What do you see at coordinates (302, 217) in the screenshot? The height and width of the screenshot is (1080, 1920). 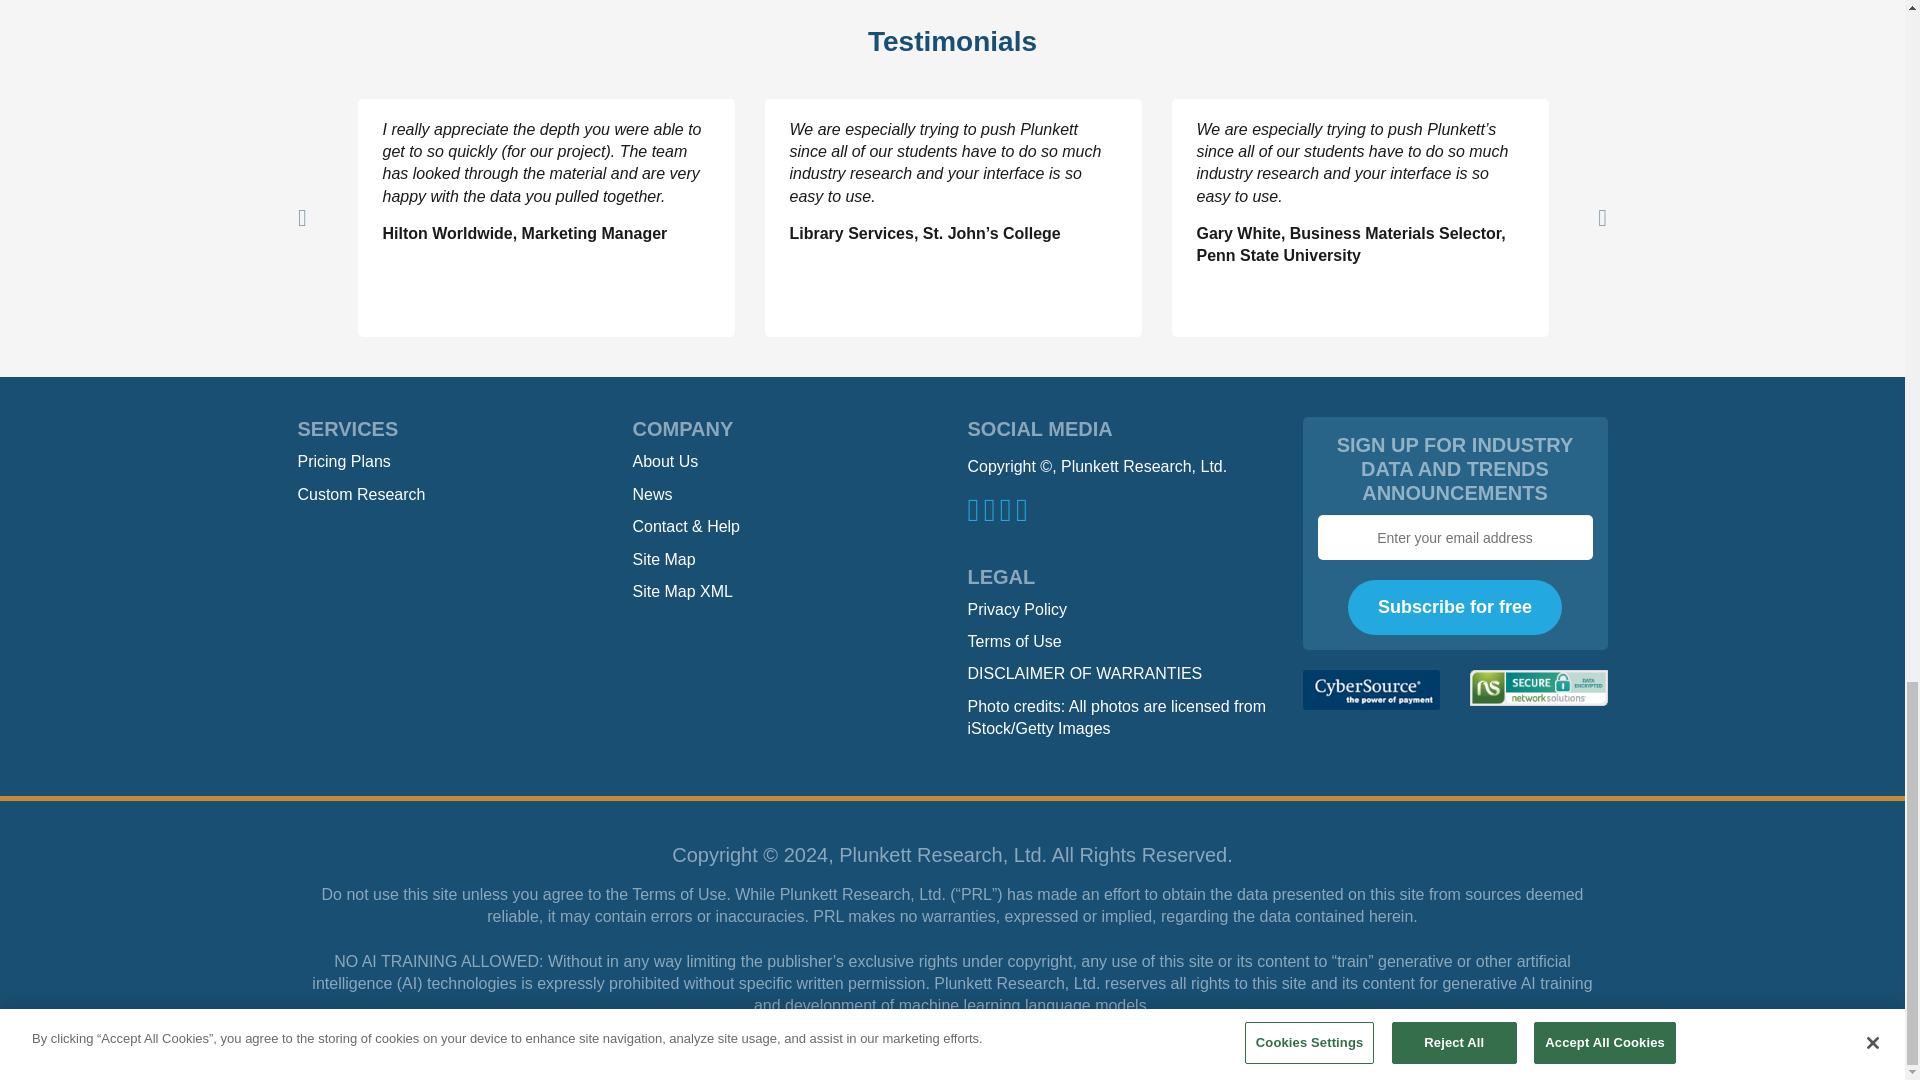 I see `Previous Slide` at bounding box center [302, 217].